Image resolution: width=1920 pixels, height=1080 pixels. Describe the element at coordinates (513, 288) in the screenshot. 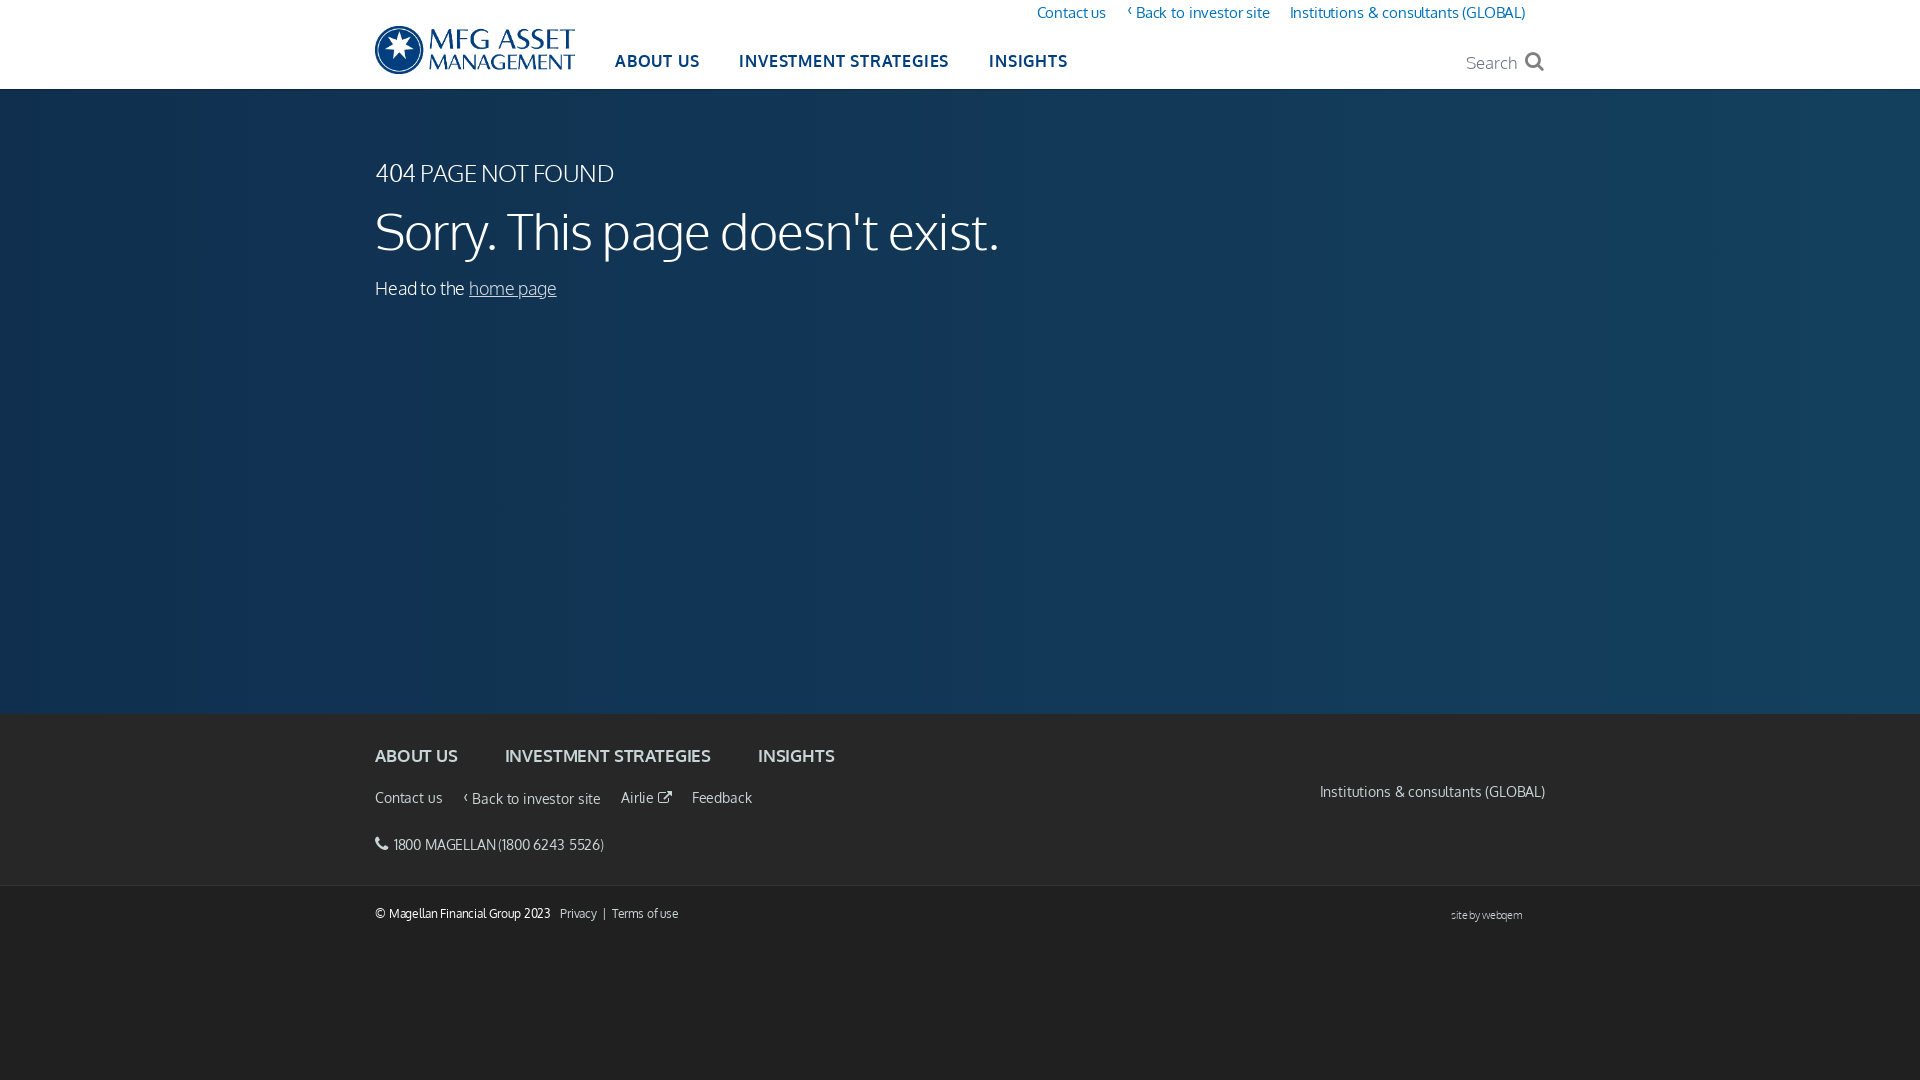

I see `home page` at that location.